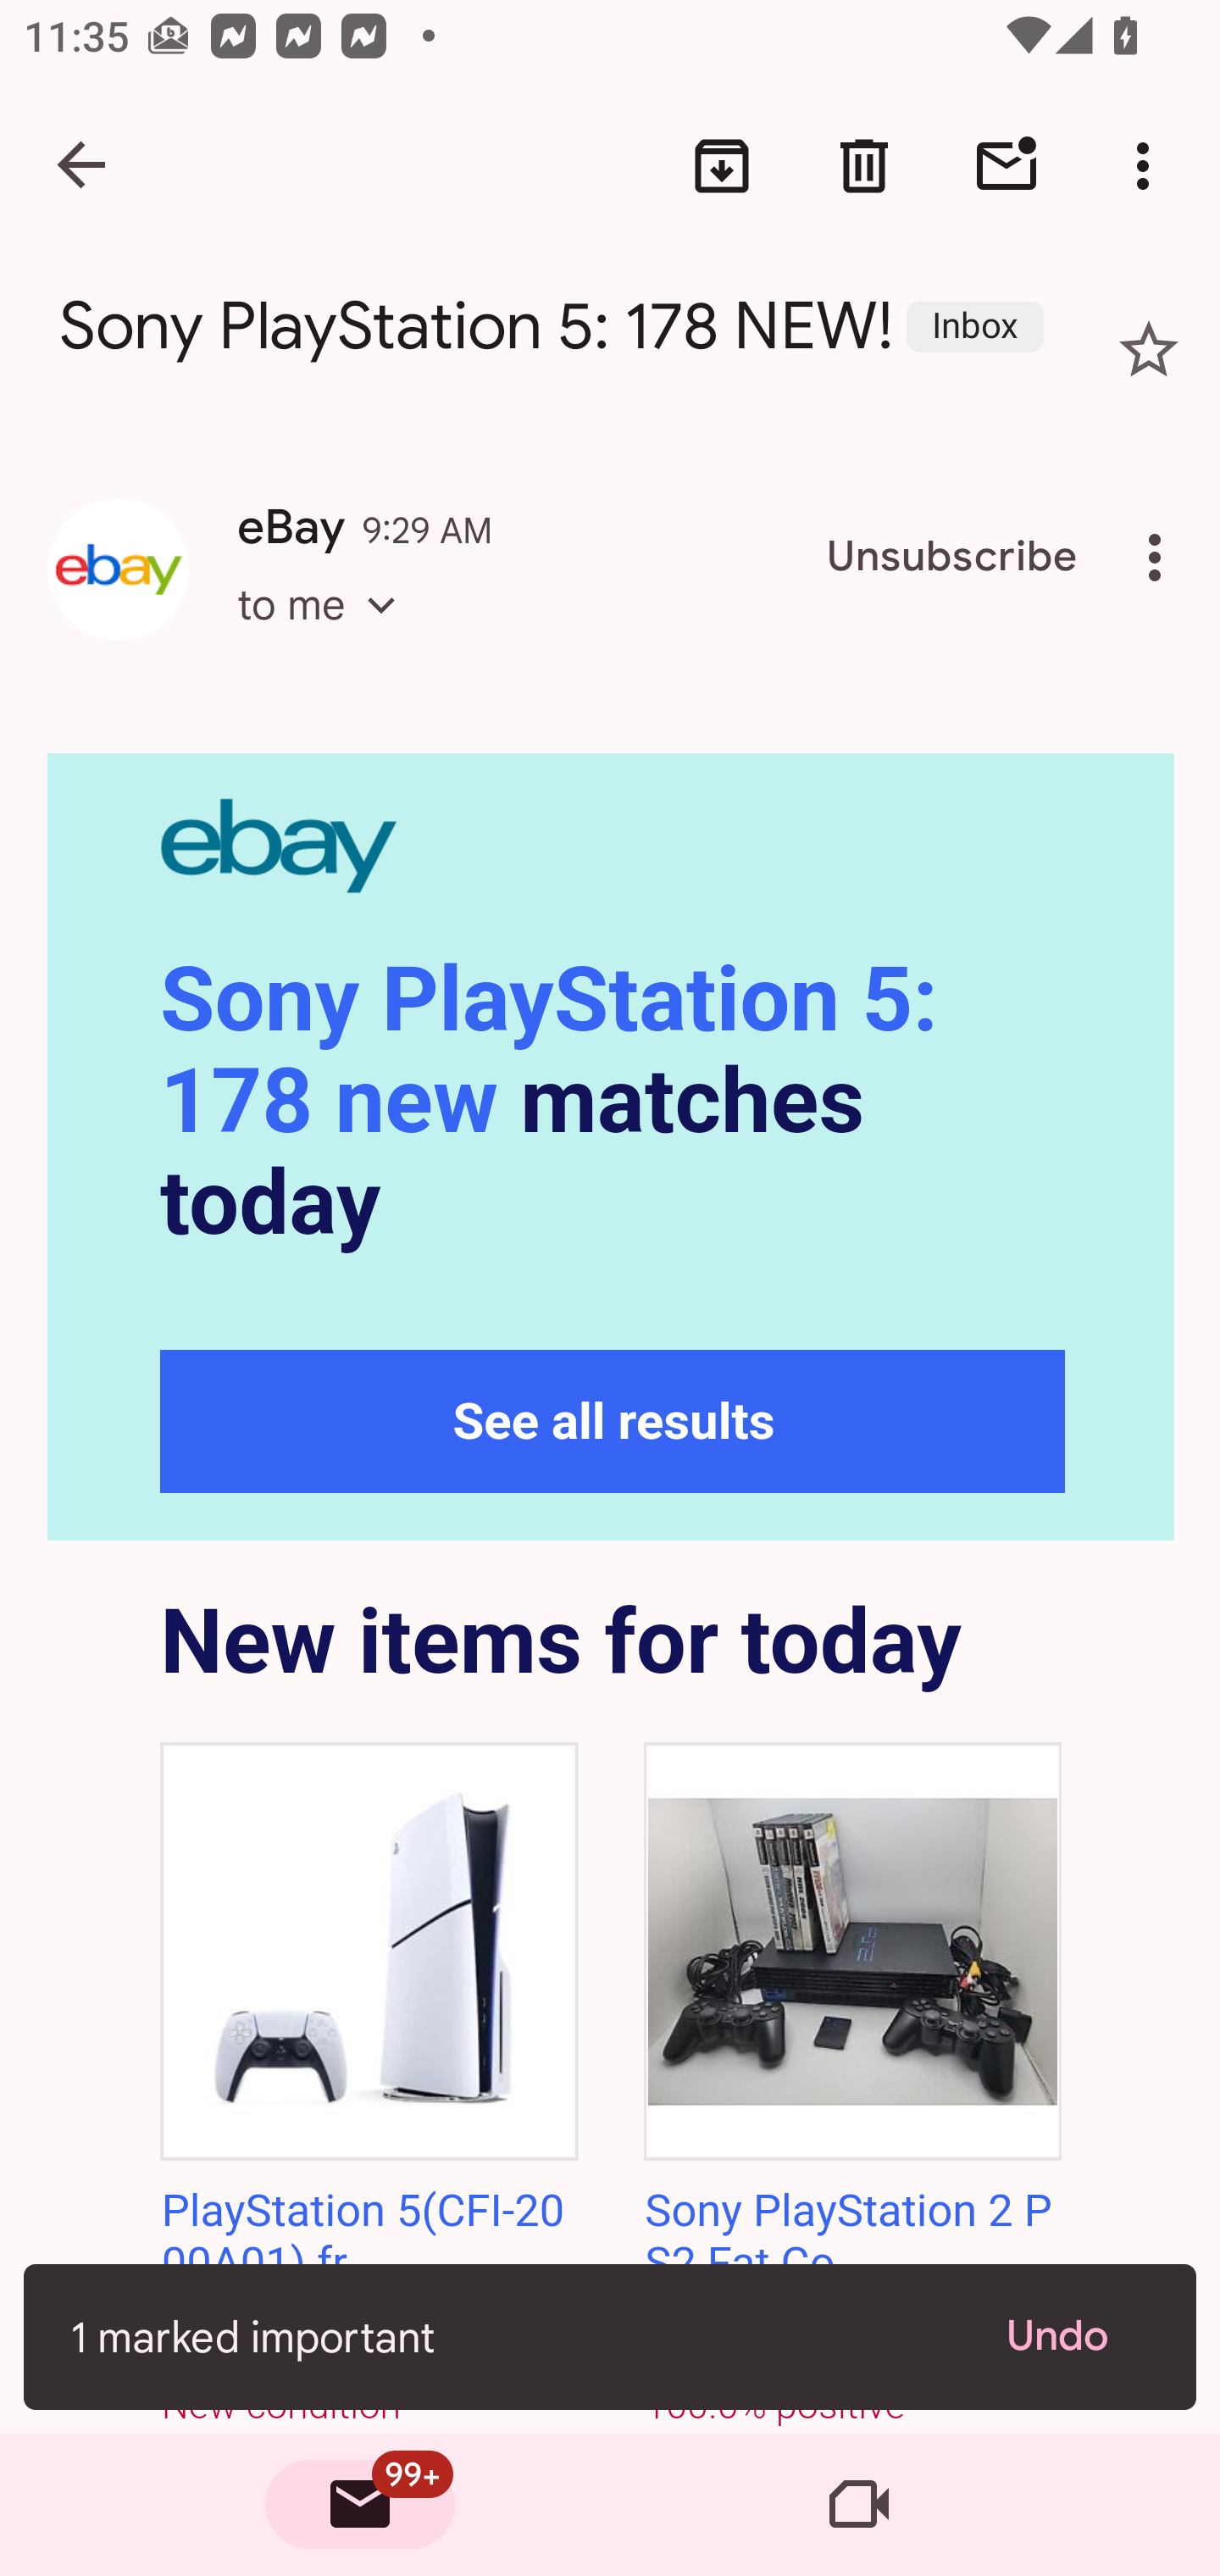 This screenshot has width=1220, height=2576. I want to click on PlayStation 5(CFI-2000A01) fr…, so click(363, 2237).